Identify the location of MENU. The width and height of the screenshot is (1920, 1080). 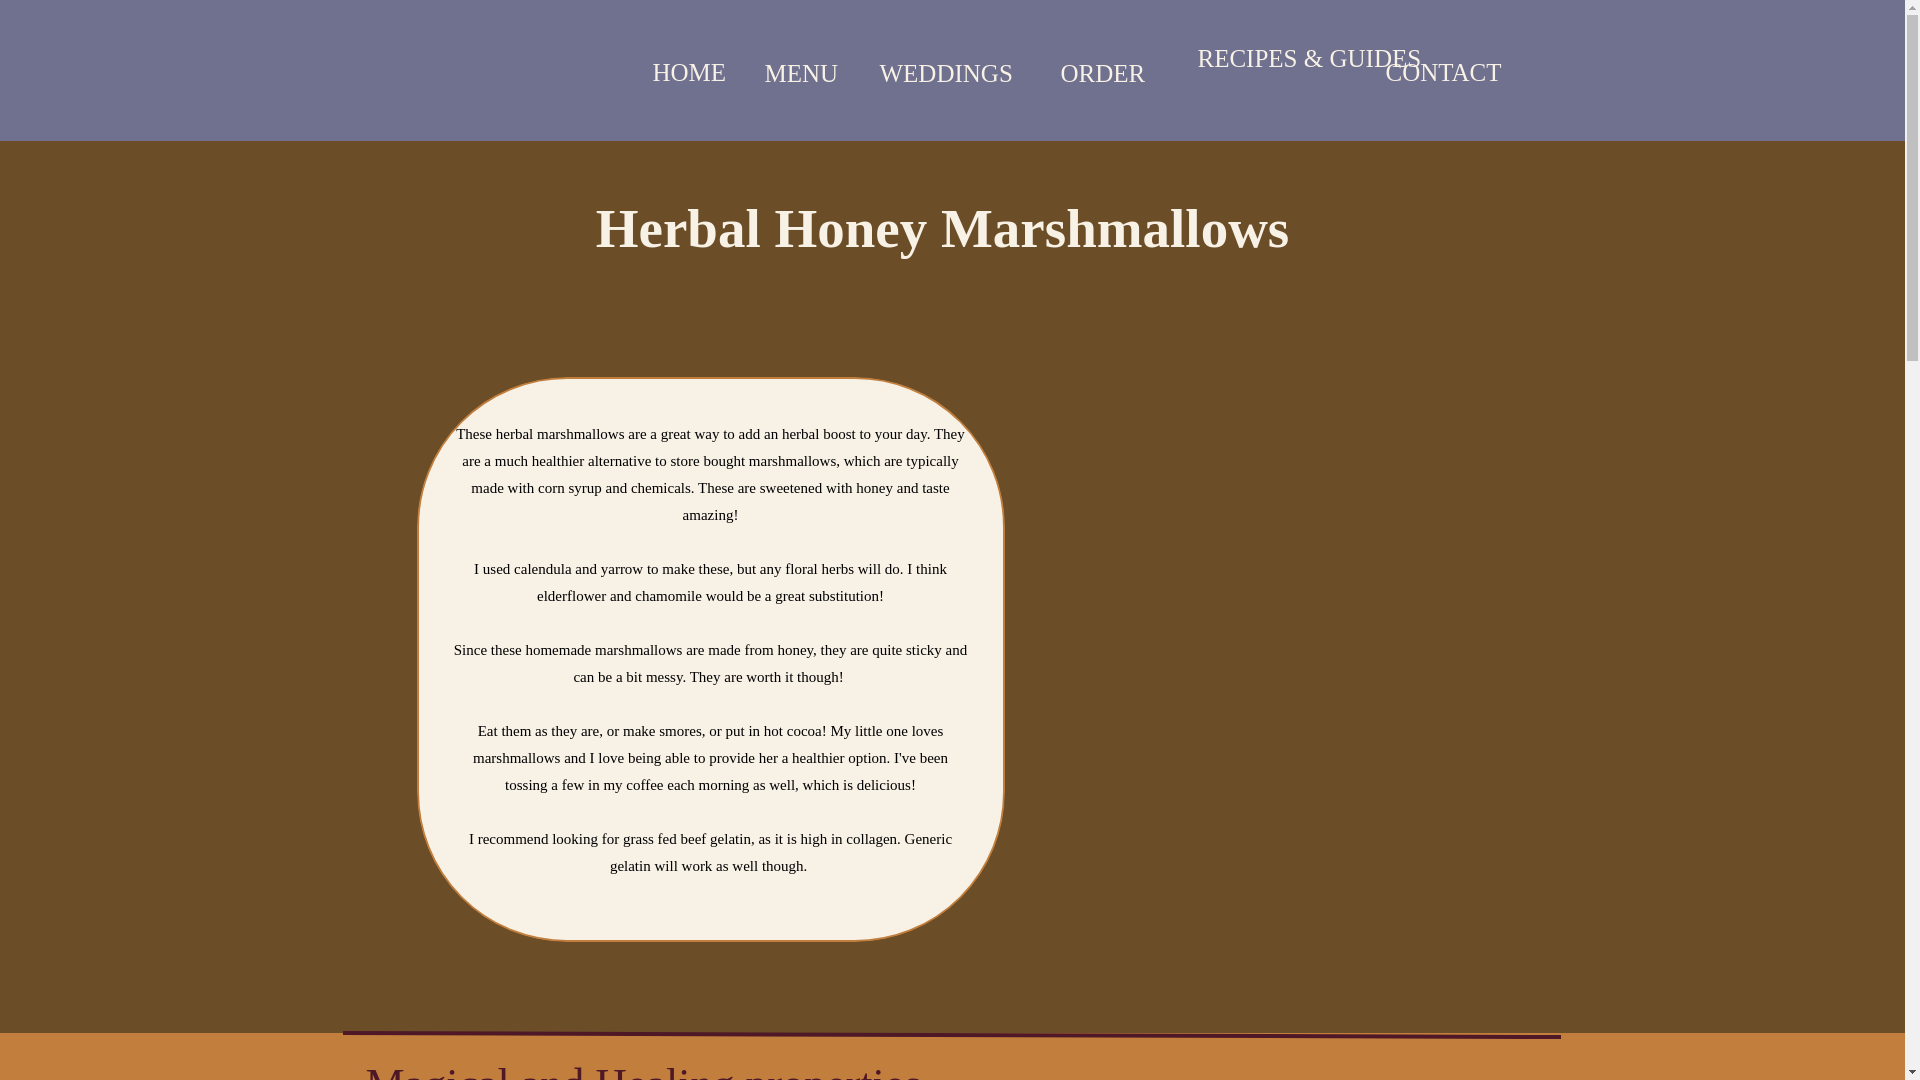
(812, 76).